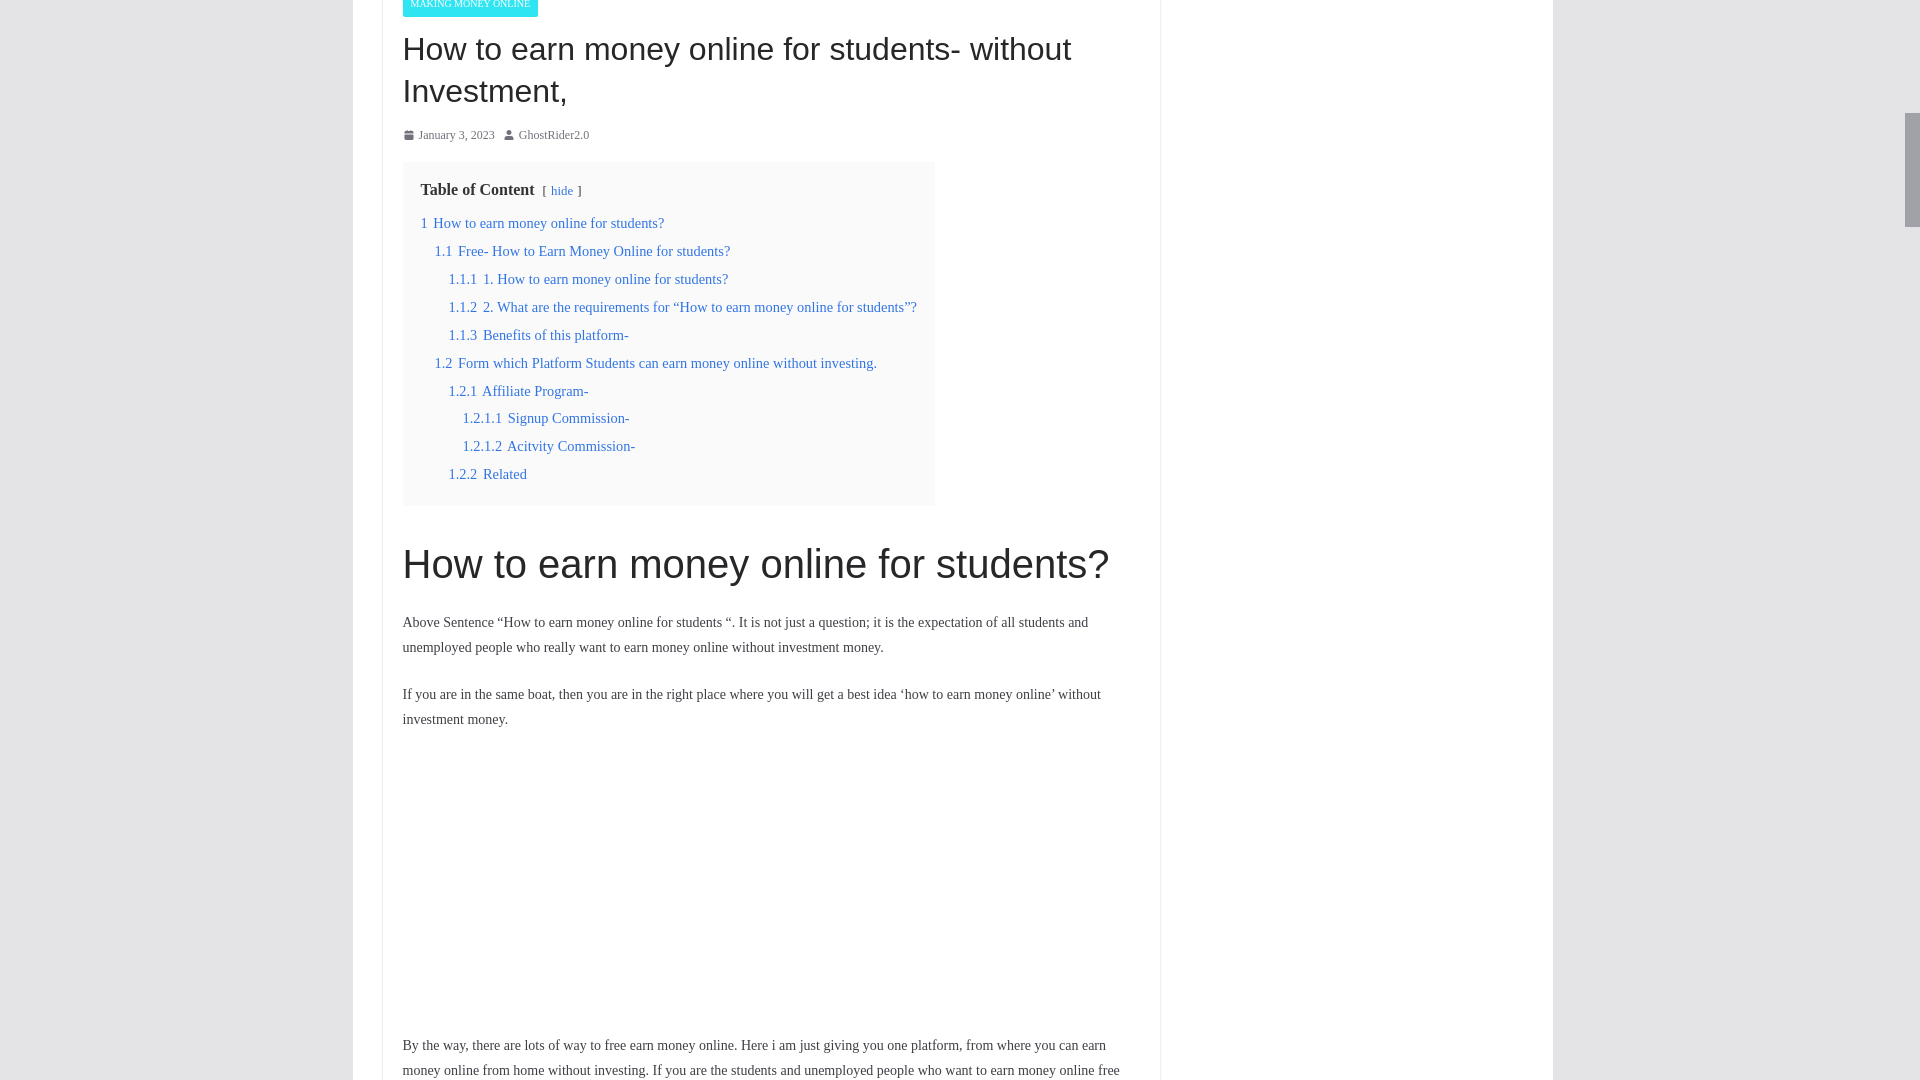  What do you see at coordinates (546, 418) in the screenshot?
I see `1.2.1.1 Signup Commission-` at bounding box center [546, 418].